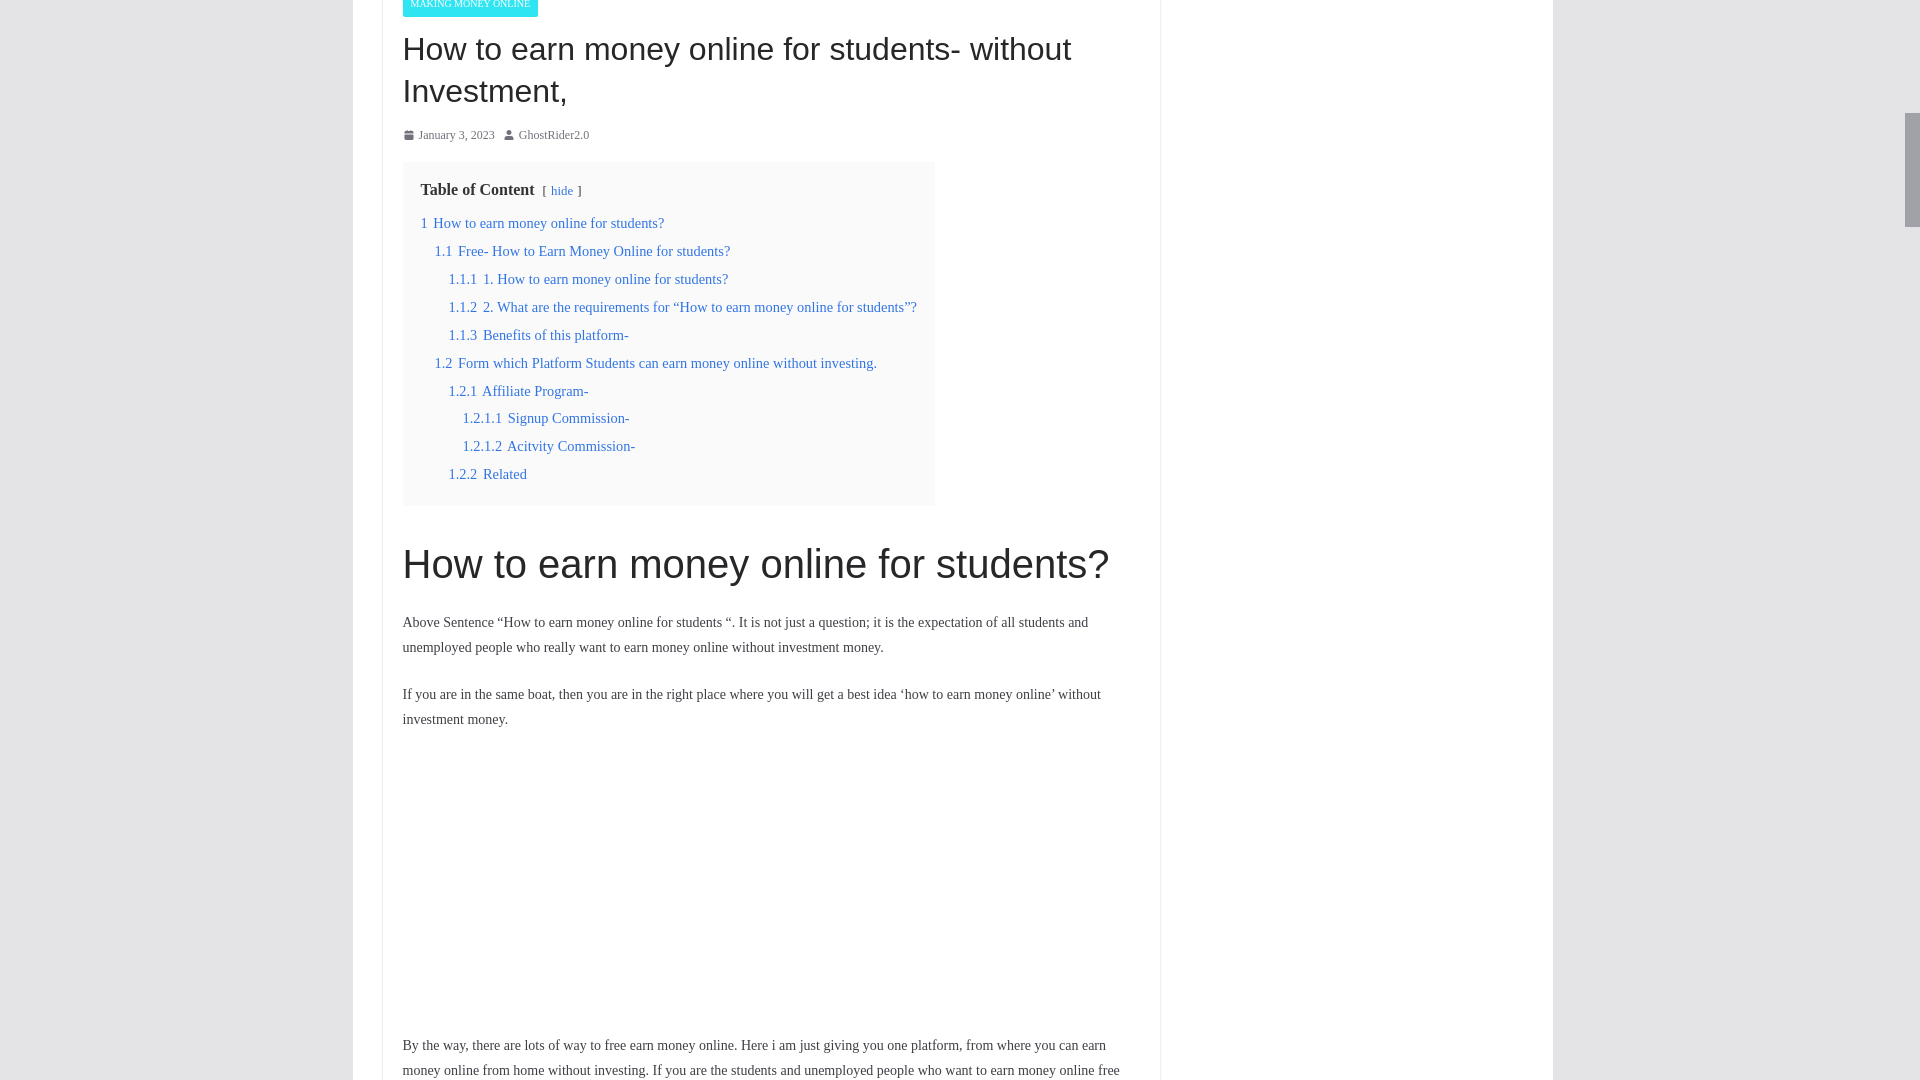  What do you see at coordinates (546, 418) in the screenshot?
I see `1.2.1.1 Signup Commission-` at bounding box center [546, 418].